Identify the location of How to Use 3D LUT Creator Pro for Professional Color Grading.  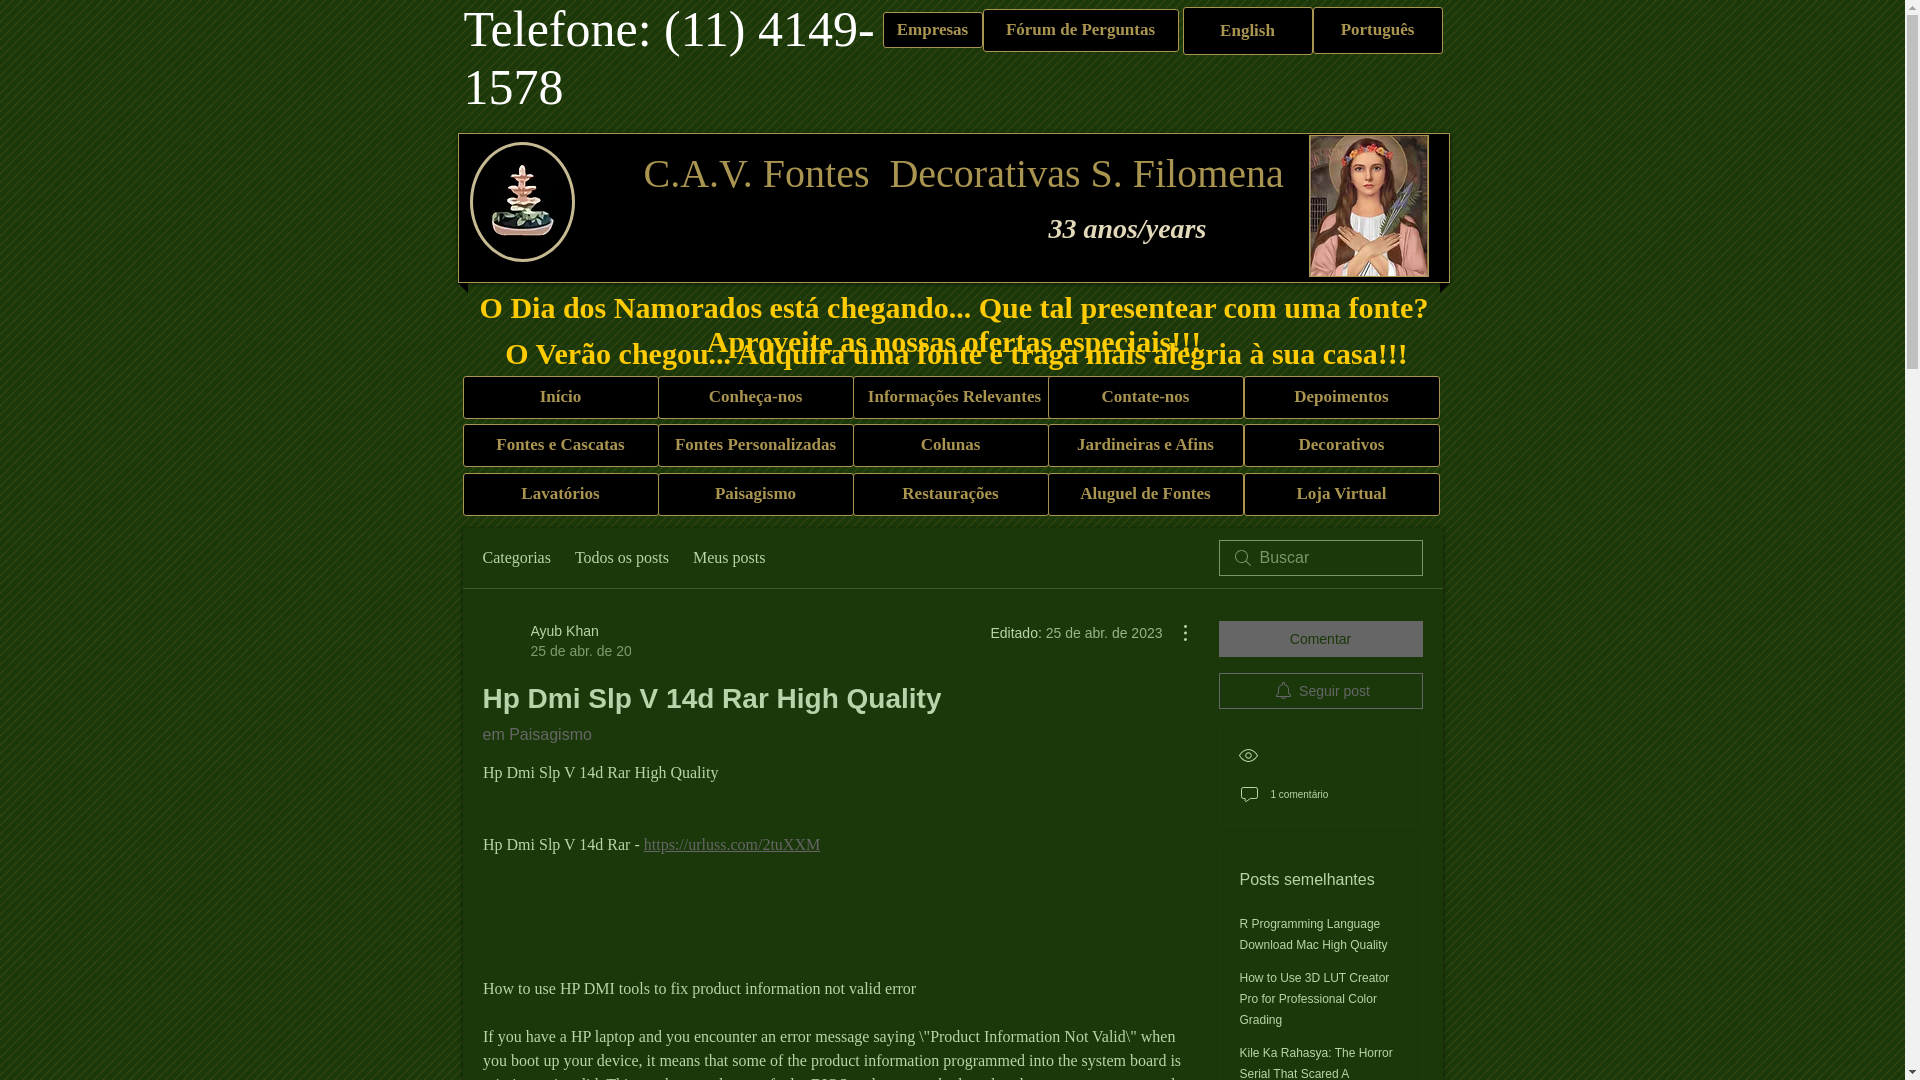
(1146, 397).